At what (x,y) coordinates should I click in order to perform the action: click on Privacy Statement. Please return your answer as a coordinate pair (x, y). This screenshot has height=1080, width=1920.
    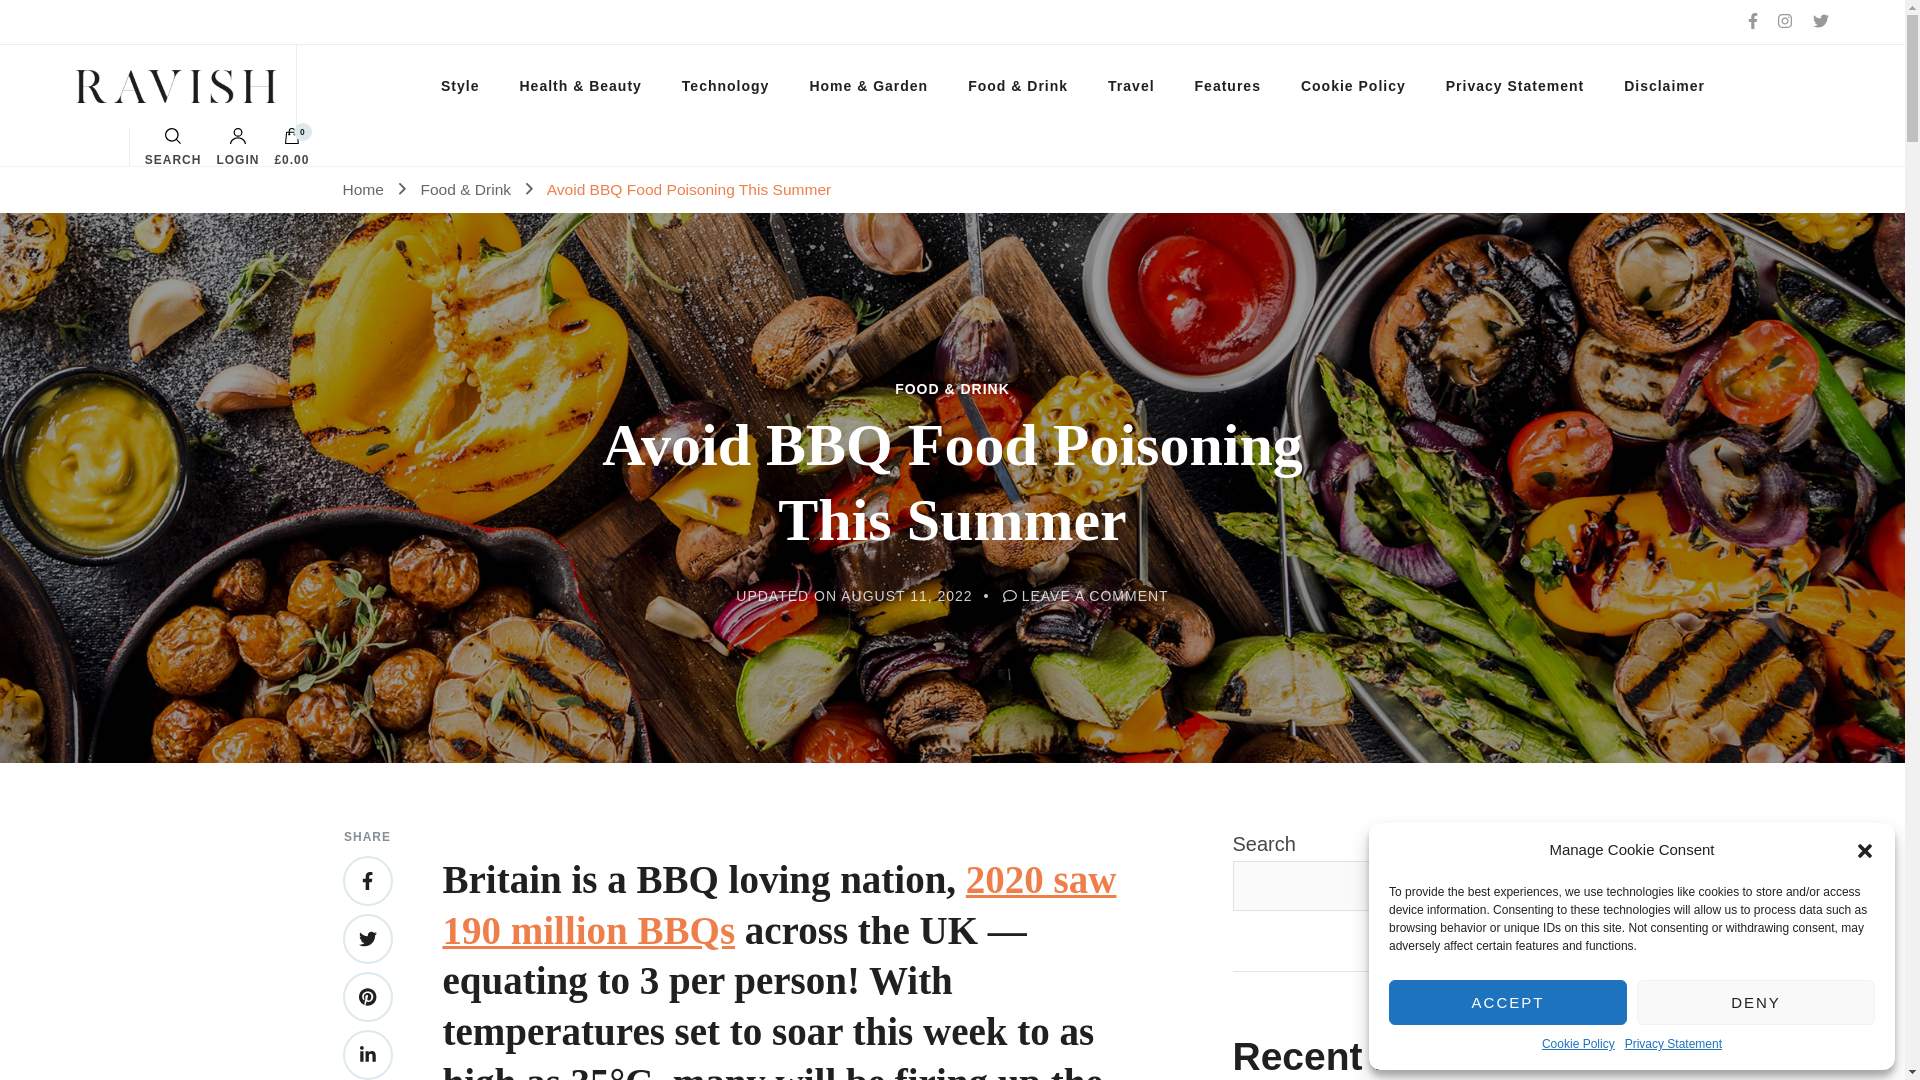
    Looking at the image, I should click on (1673, 1044).